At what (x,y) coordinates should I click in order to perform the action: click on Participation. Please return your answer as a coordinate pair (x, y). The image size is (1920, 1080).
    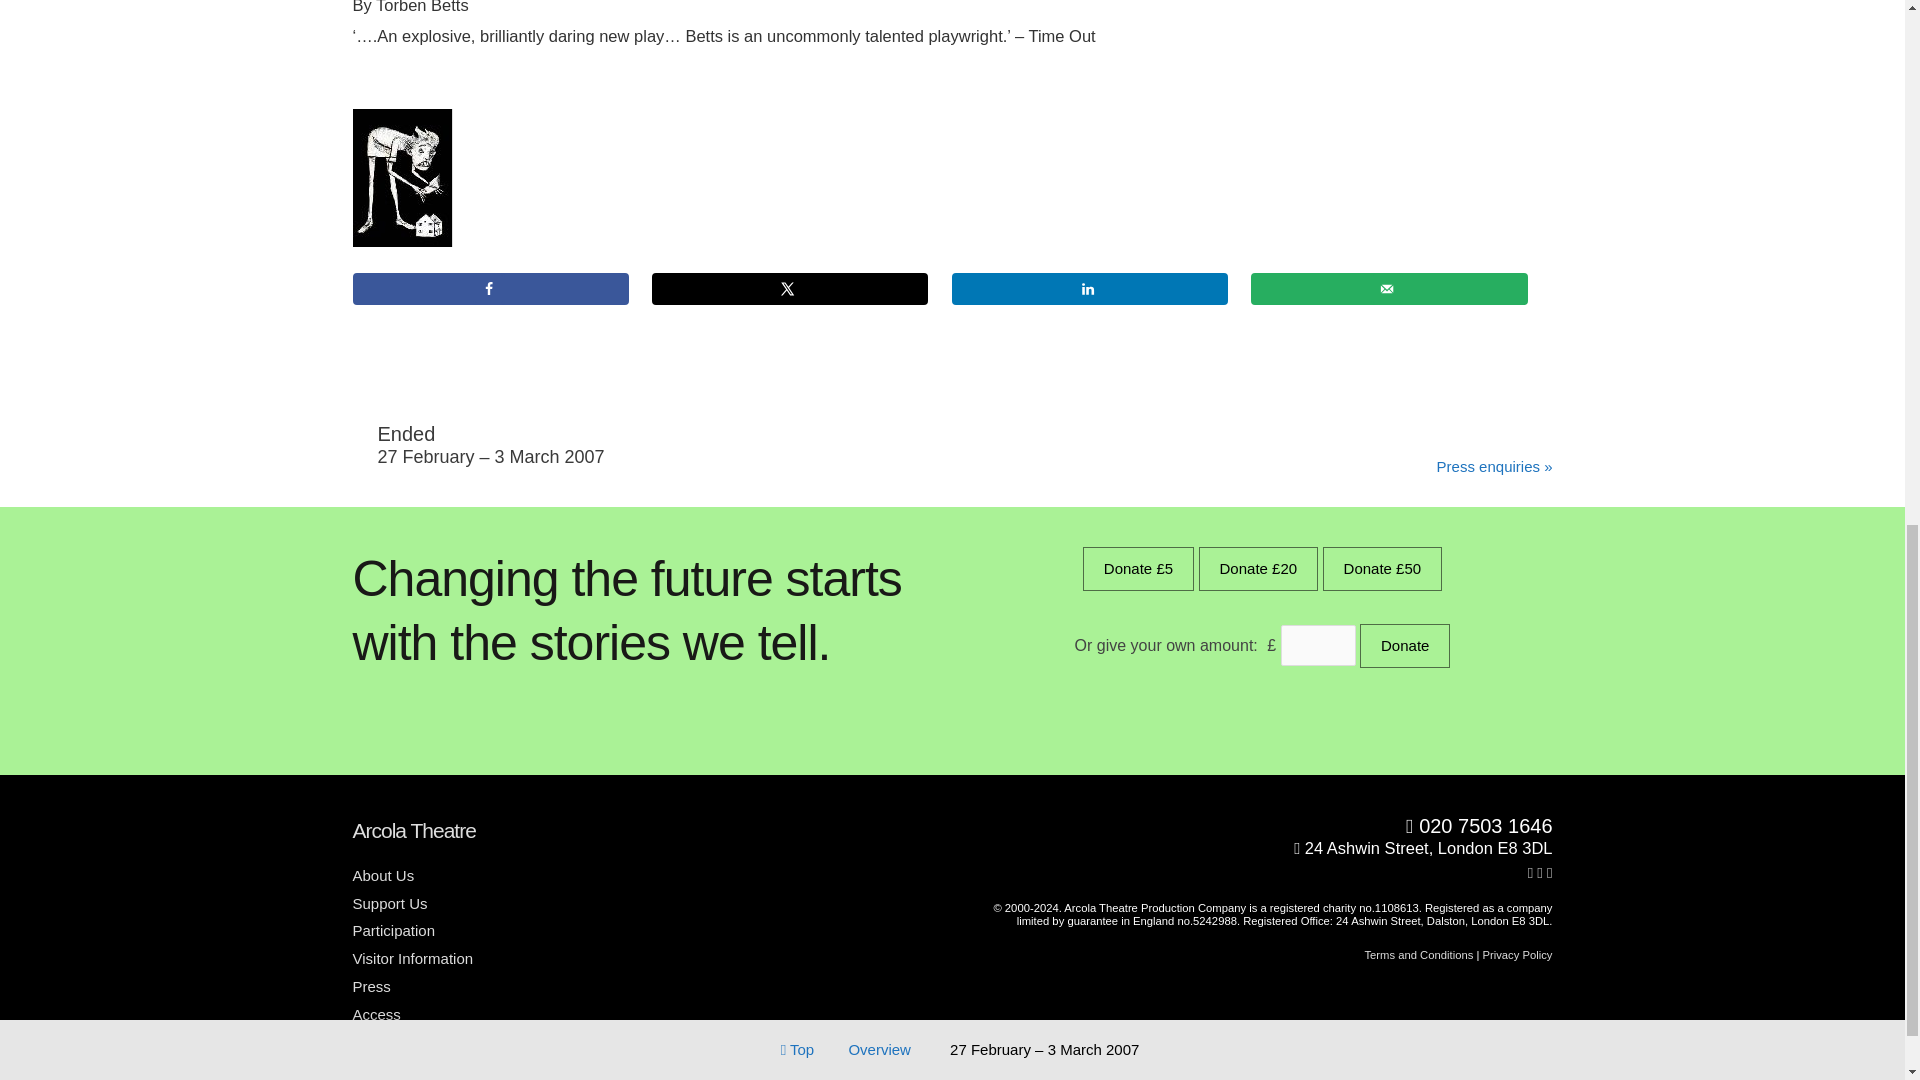
    Looking at the image, I should click on (400, 930).